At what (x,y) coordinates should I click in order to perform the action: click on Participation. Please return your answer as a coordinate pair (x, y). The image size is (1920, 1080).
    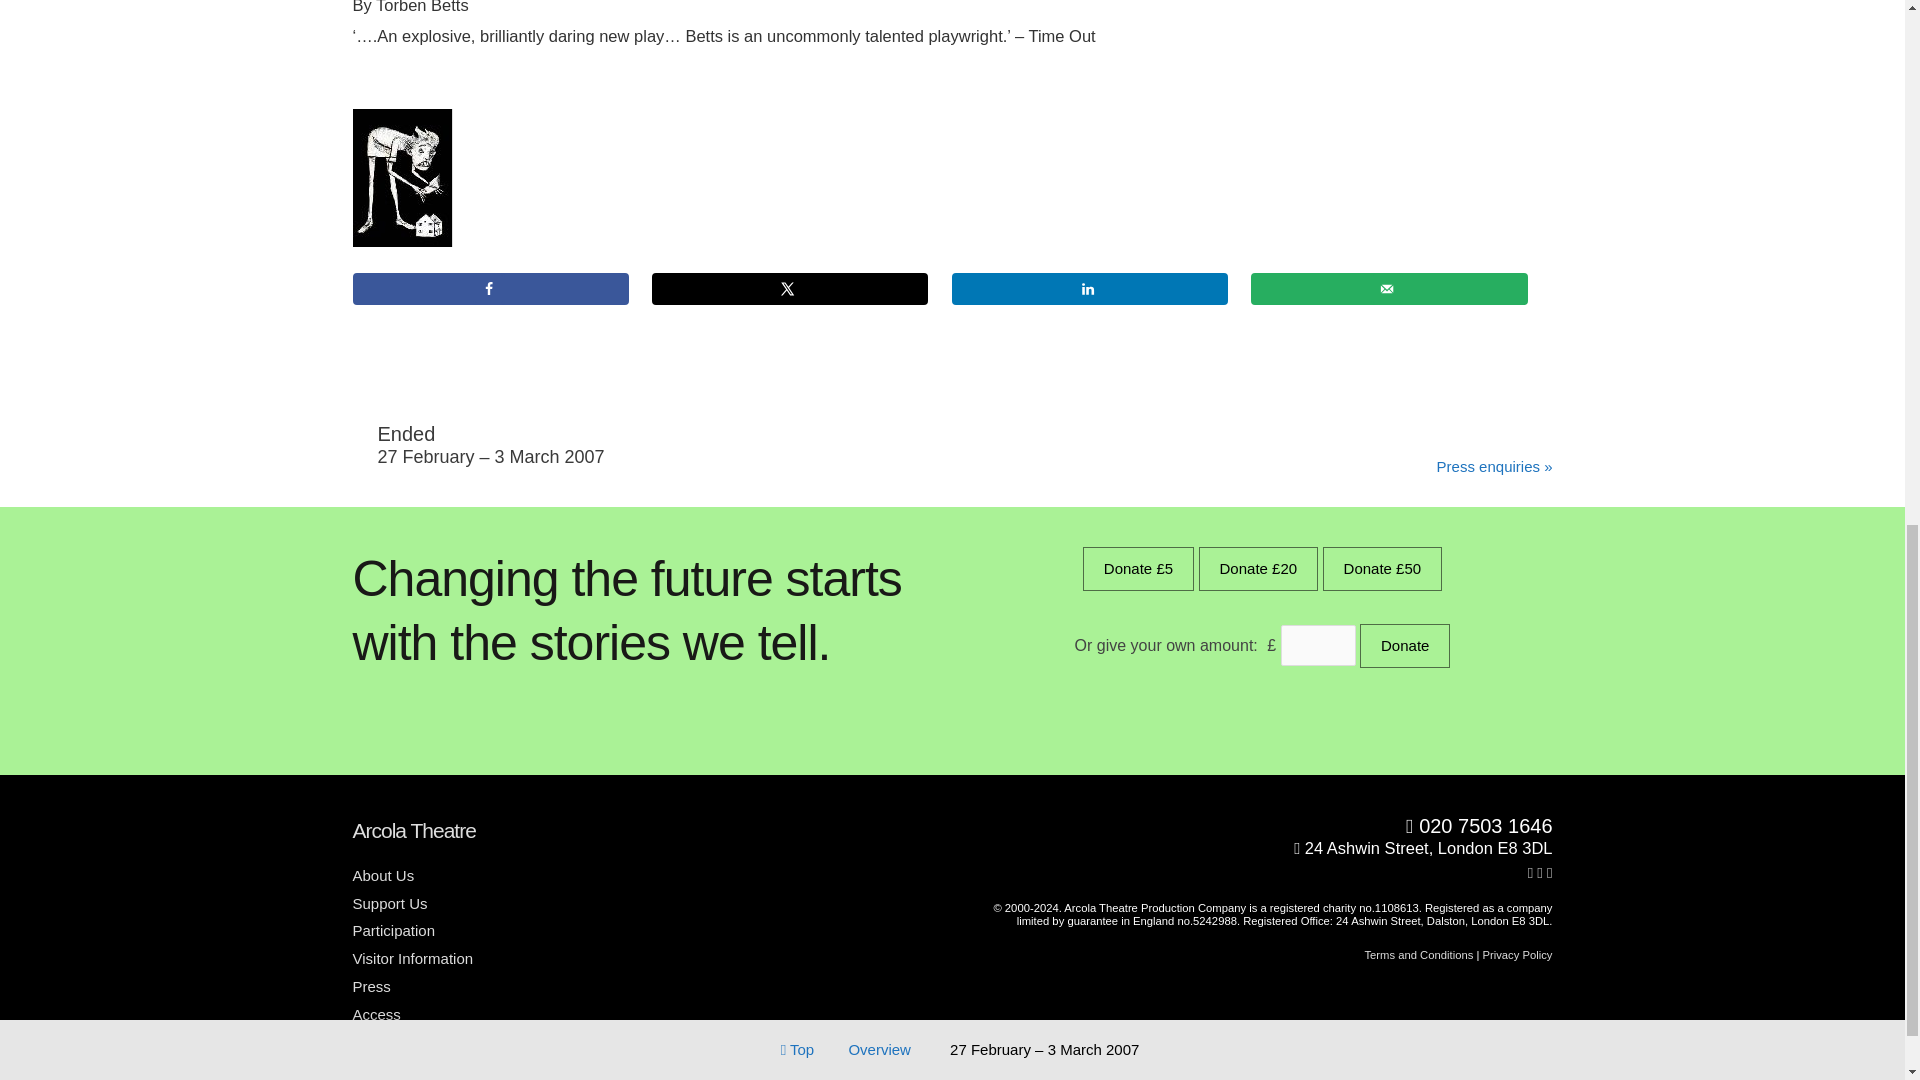
    Looking at the image, I should click on (400, 930).